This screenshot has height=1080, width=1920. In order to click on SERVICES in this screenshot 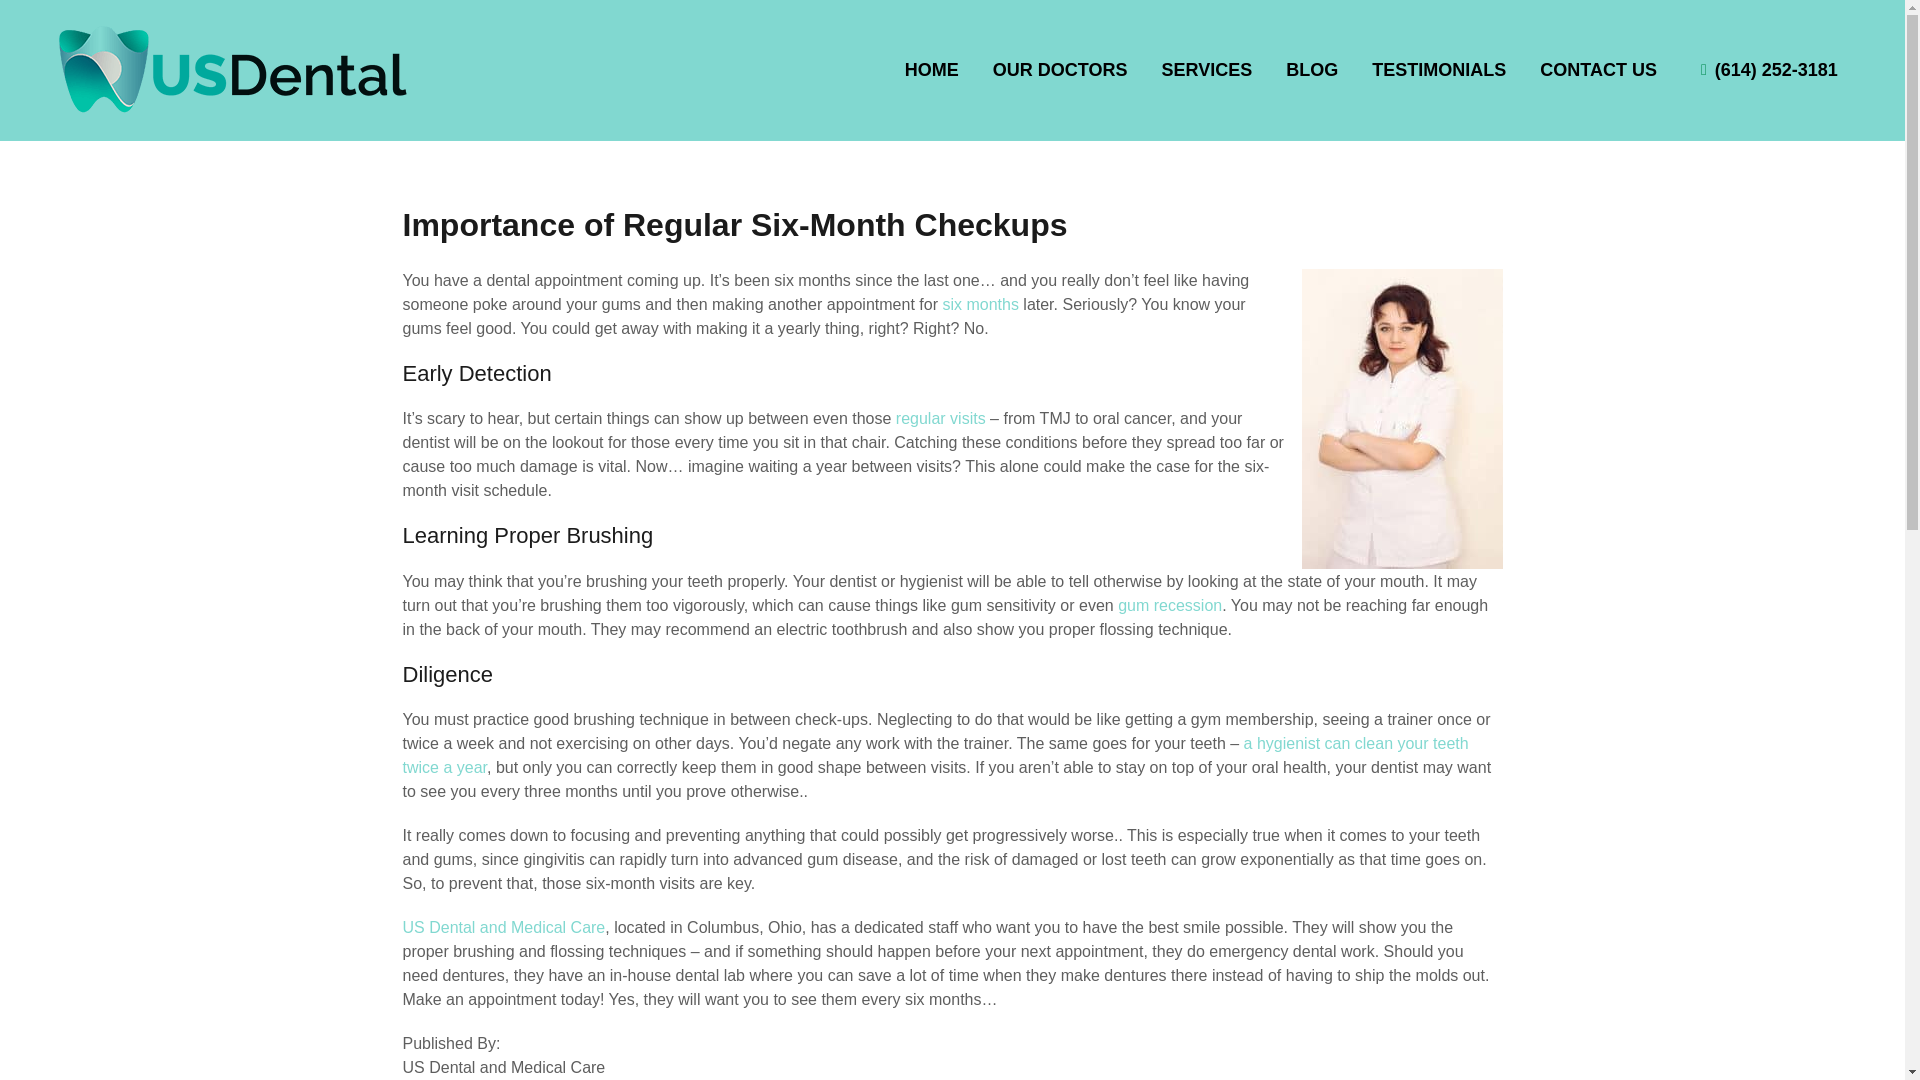, I will do `click(1207, 68)`.